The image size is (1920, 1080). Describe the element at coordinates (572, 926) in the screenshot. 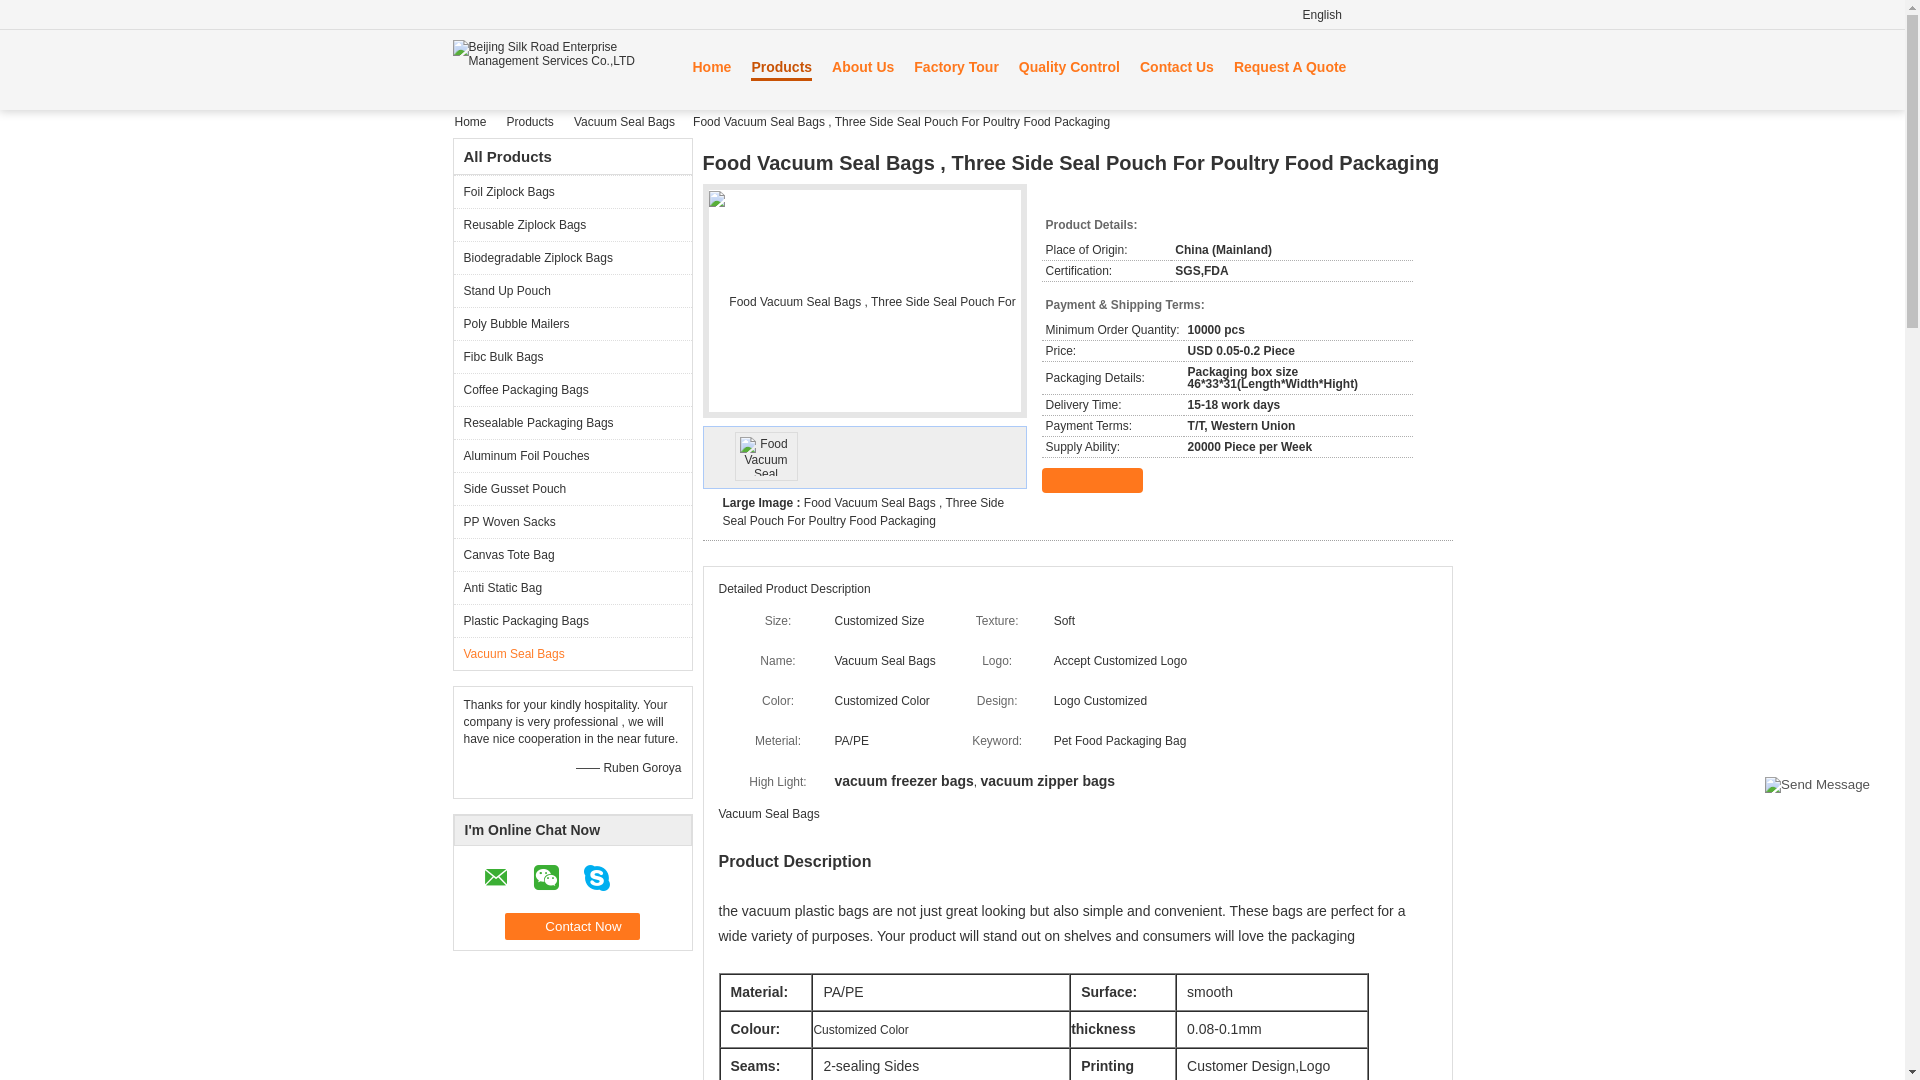

I see `Contact Now` at that location.